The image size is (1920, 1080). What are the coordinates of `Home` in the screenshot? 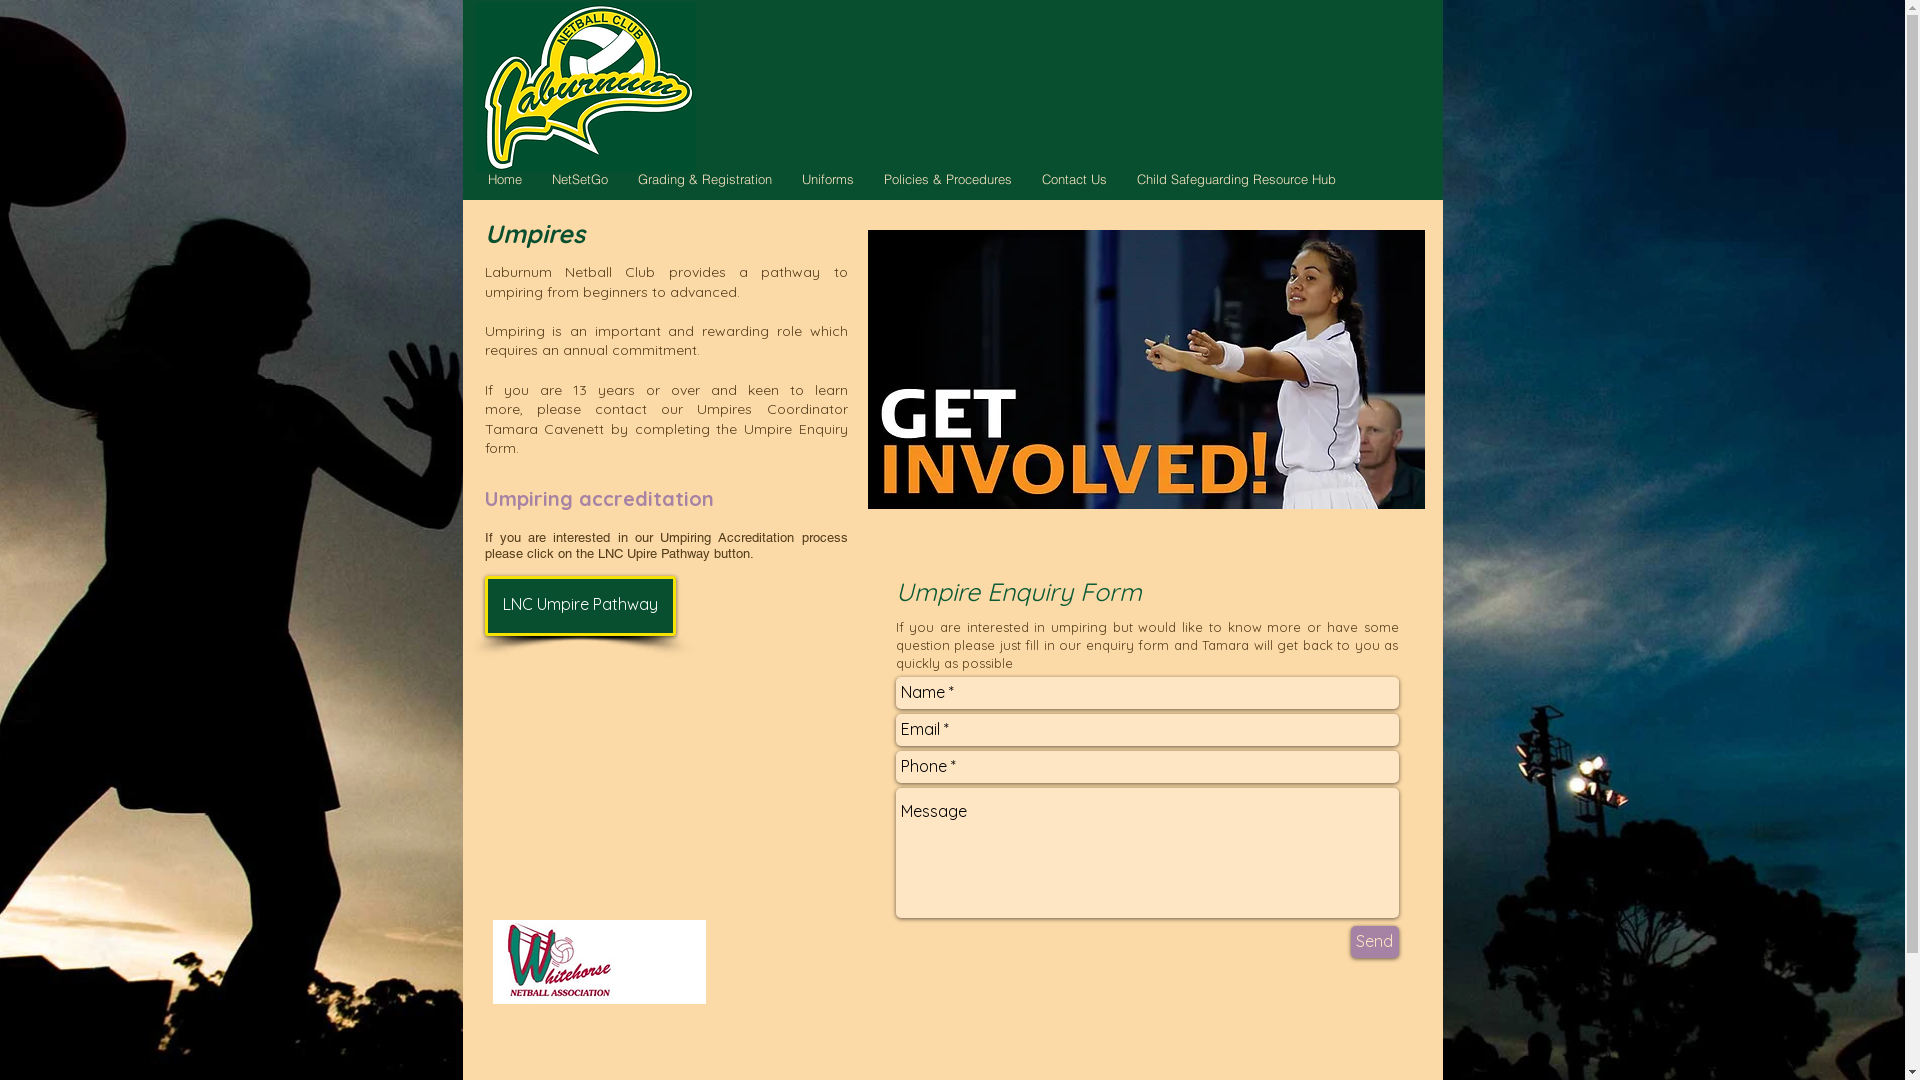 It's located at (504, 180).